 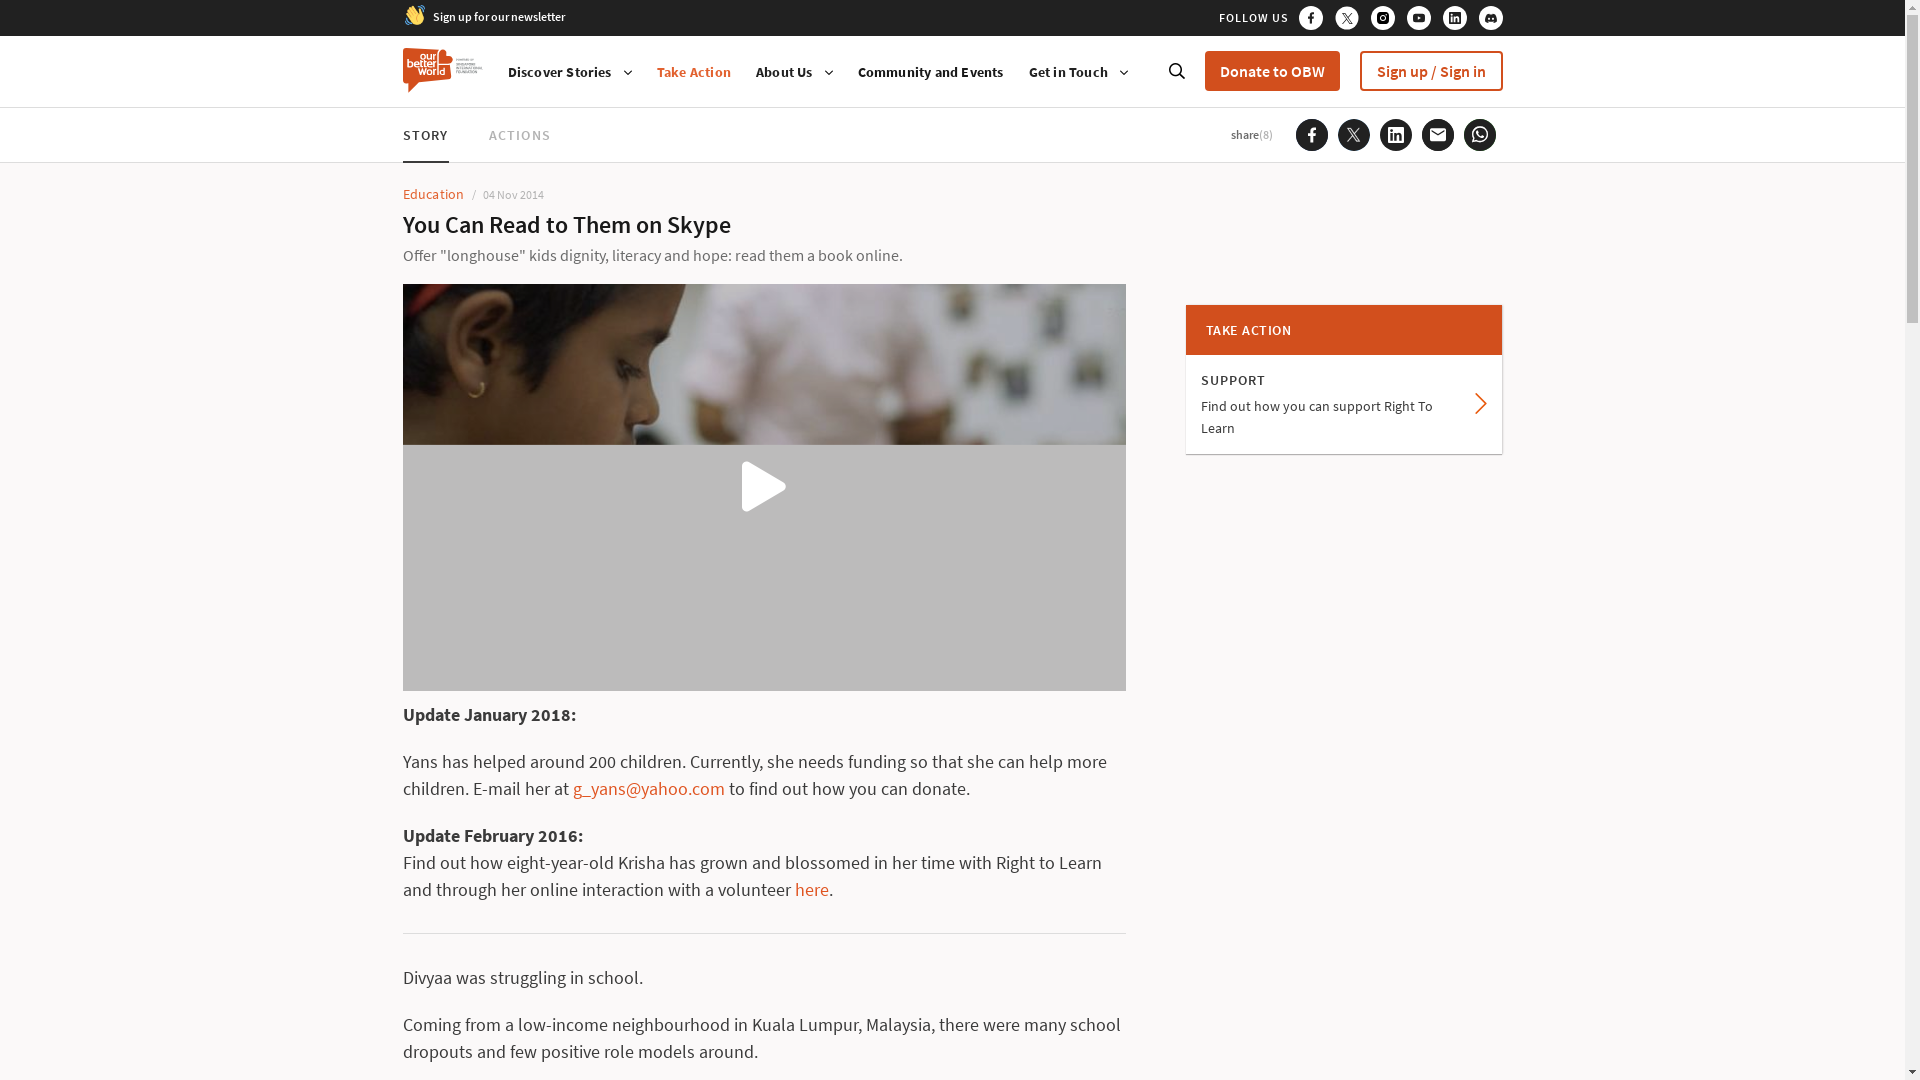 What do you see at coordinates (1068, 72) in the screenshot?
I see `Discover stories` at bounding box center [1068, 72].